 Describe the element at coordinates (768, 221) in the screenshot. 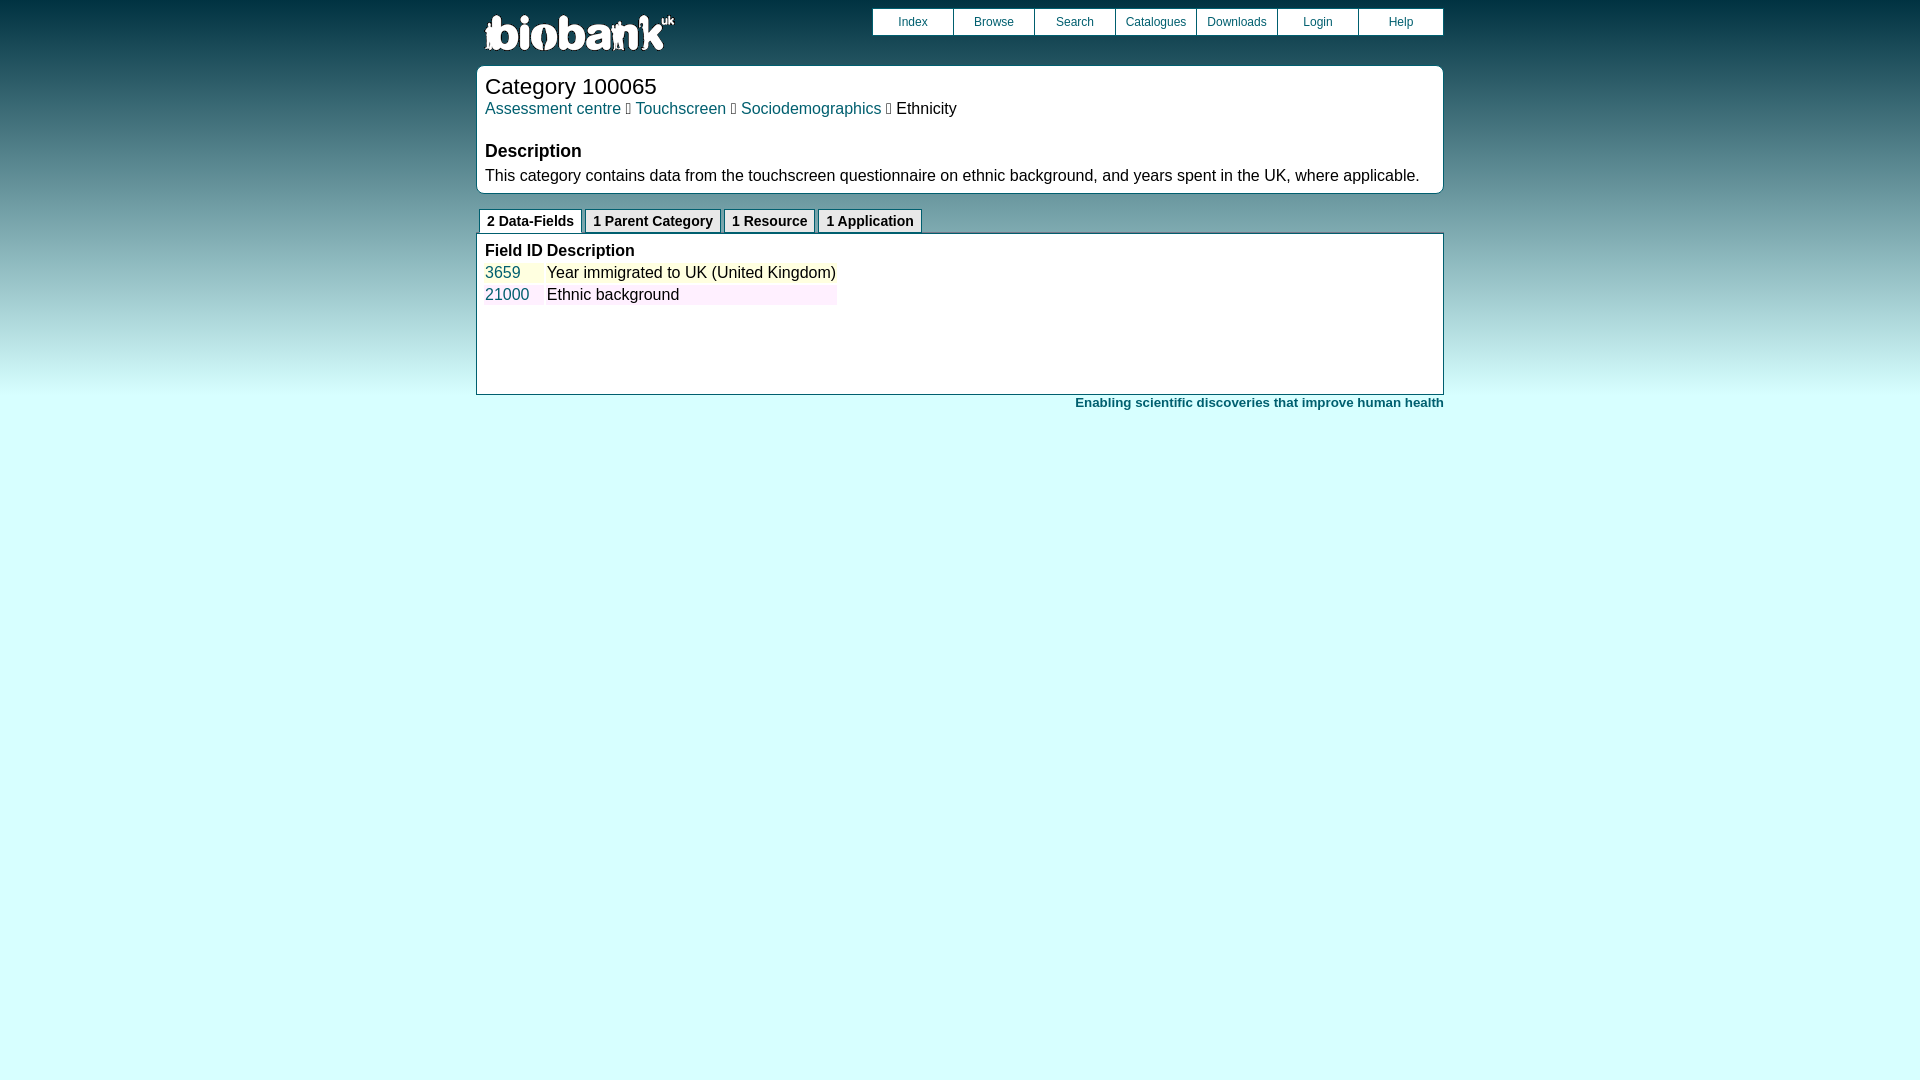

I see `1 Resource` at that location.